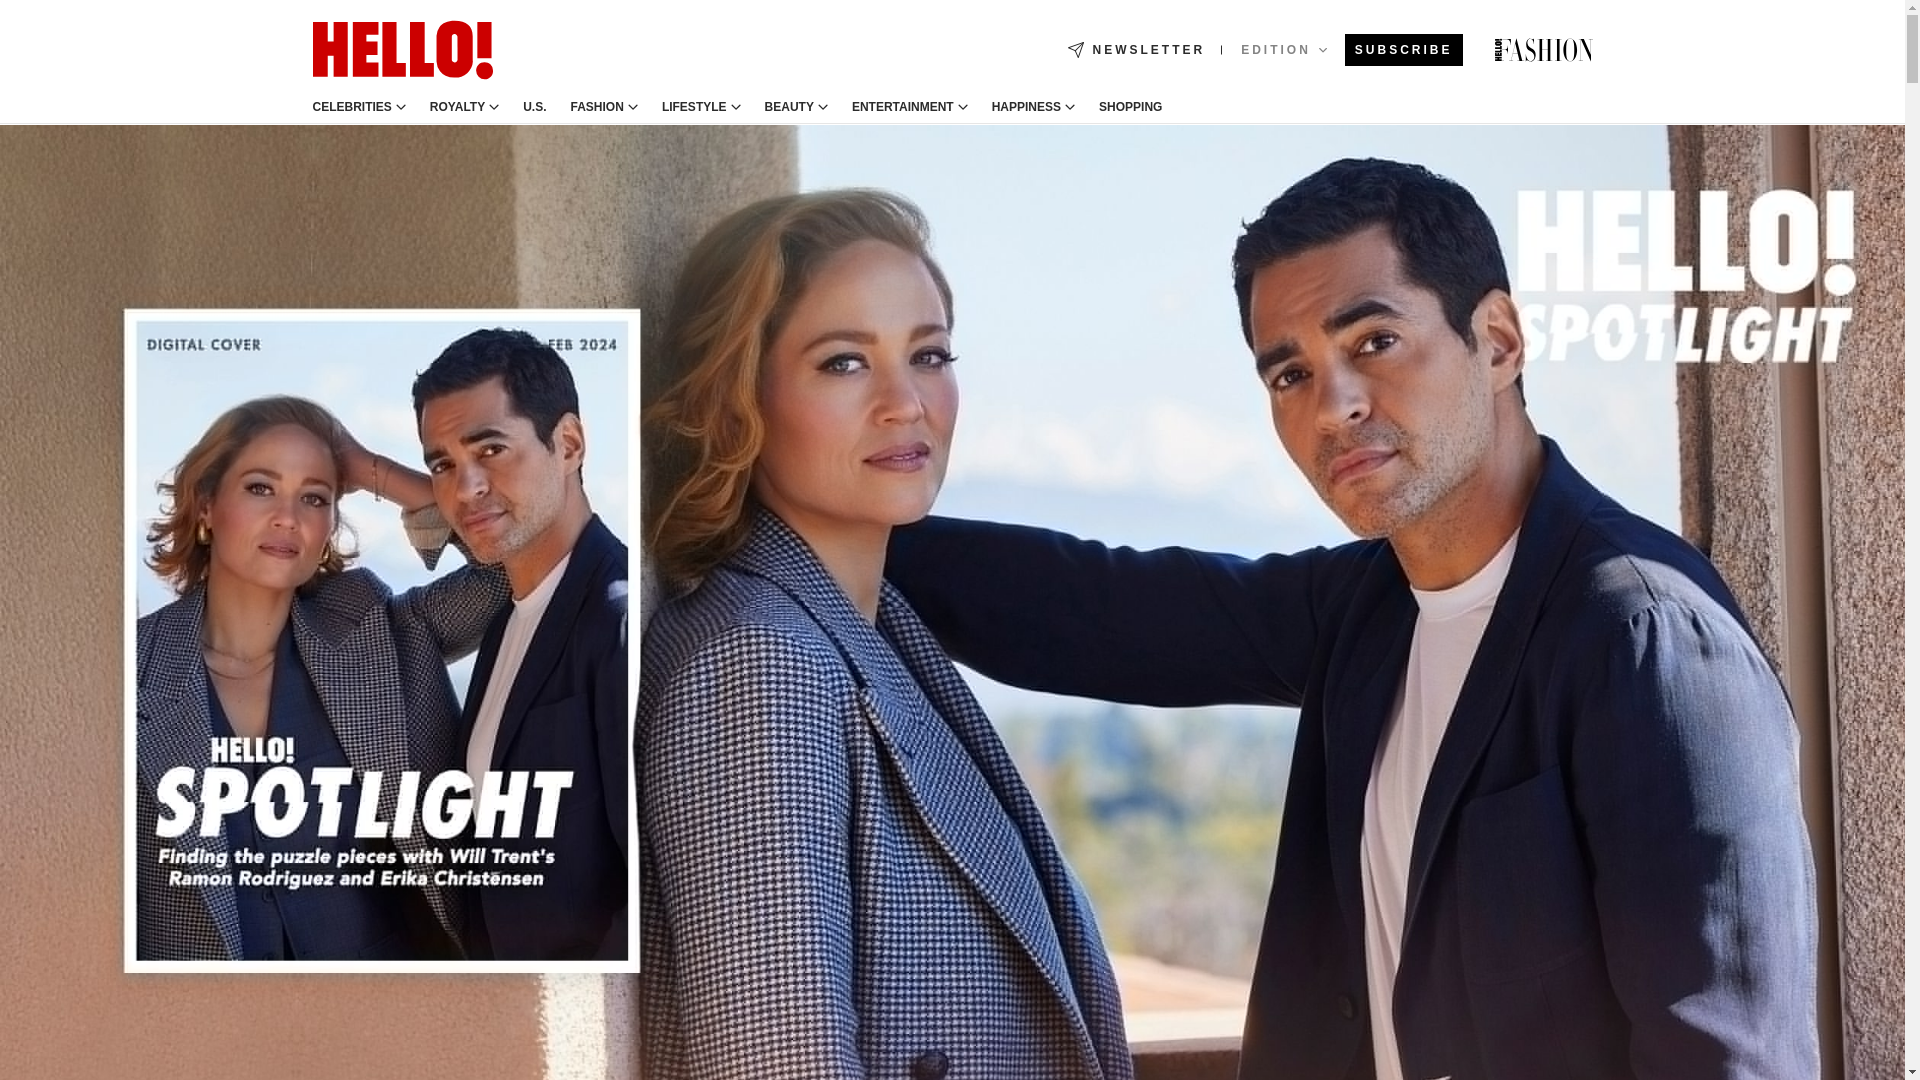  Describe the element at coordinates (351, 107) in the screenshot. I see `CELEBRITIES` at that location.